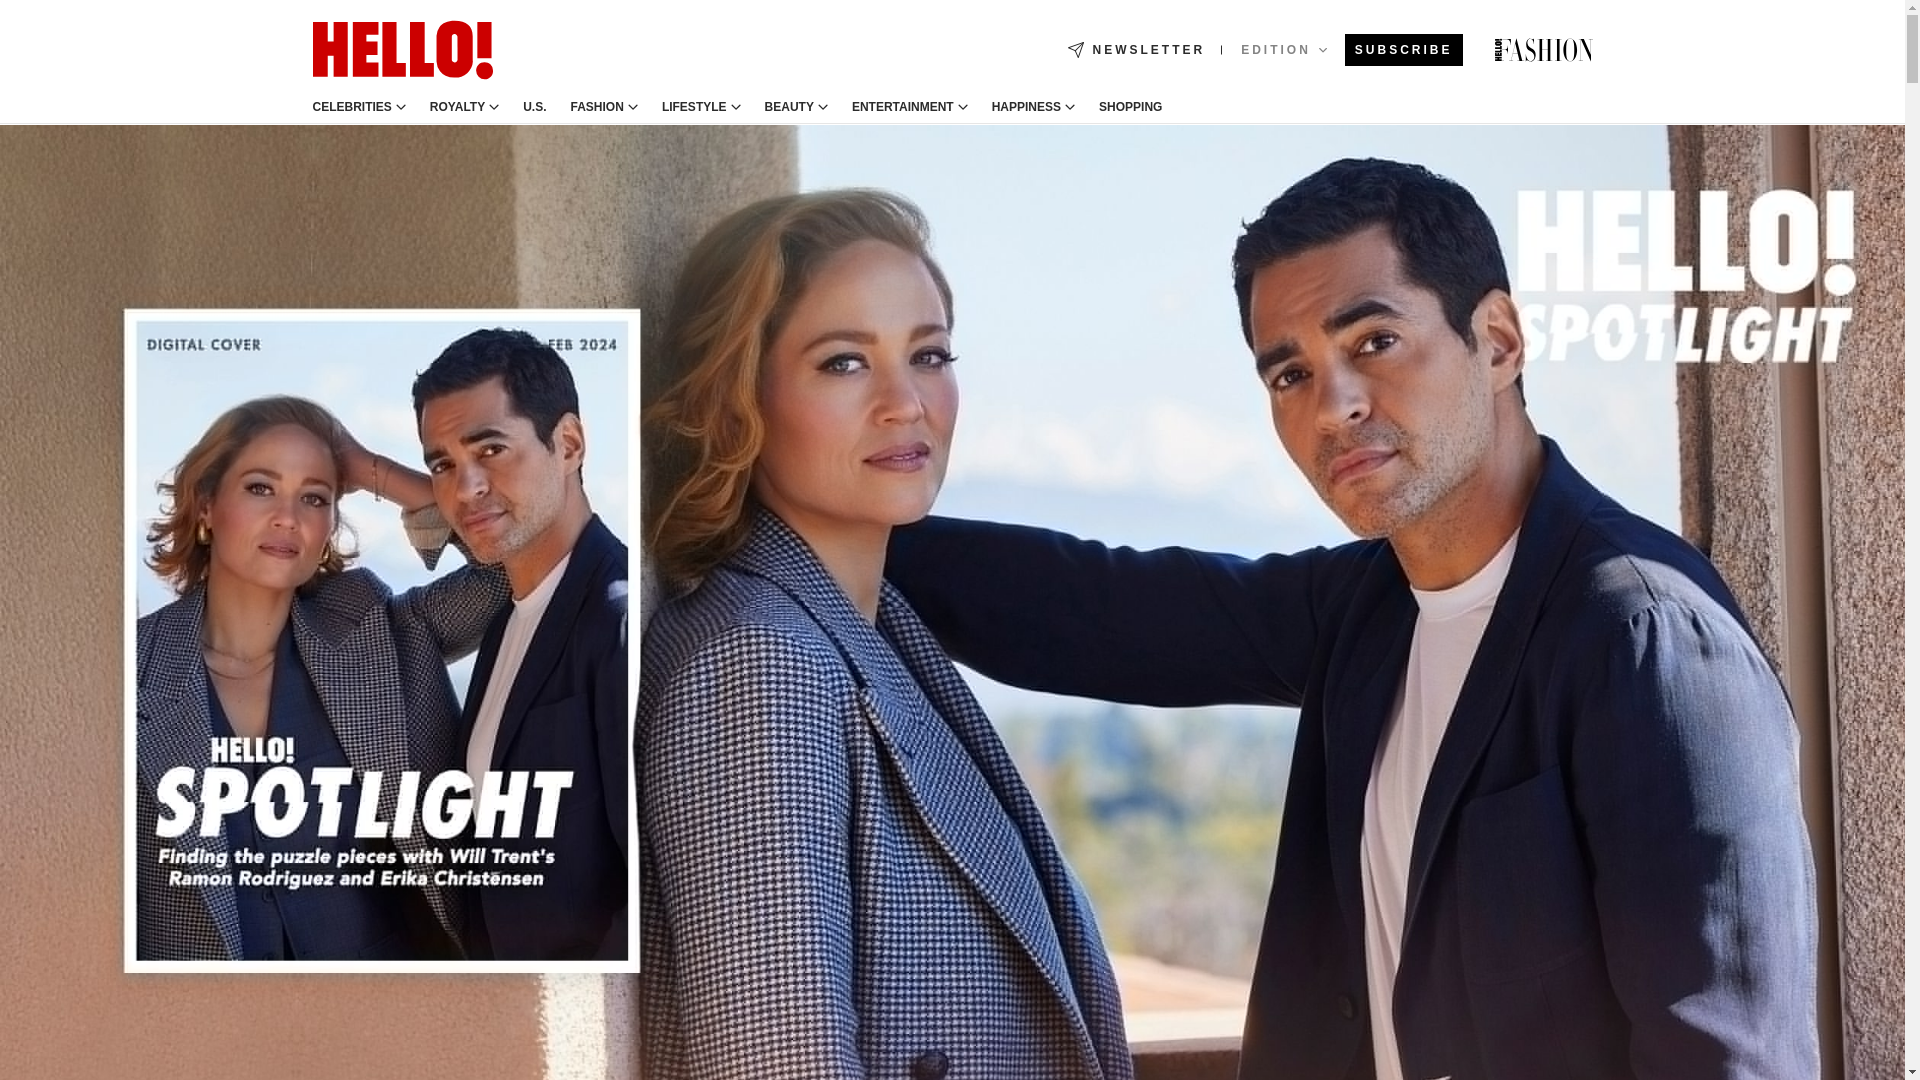  Describe the element at coordinates (351, 107) in the screenshot. I see `CELEBRITIES` at that location.